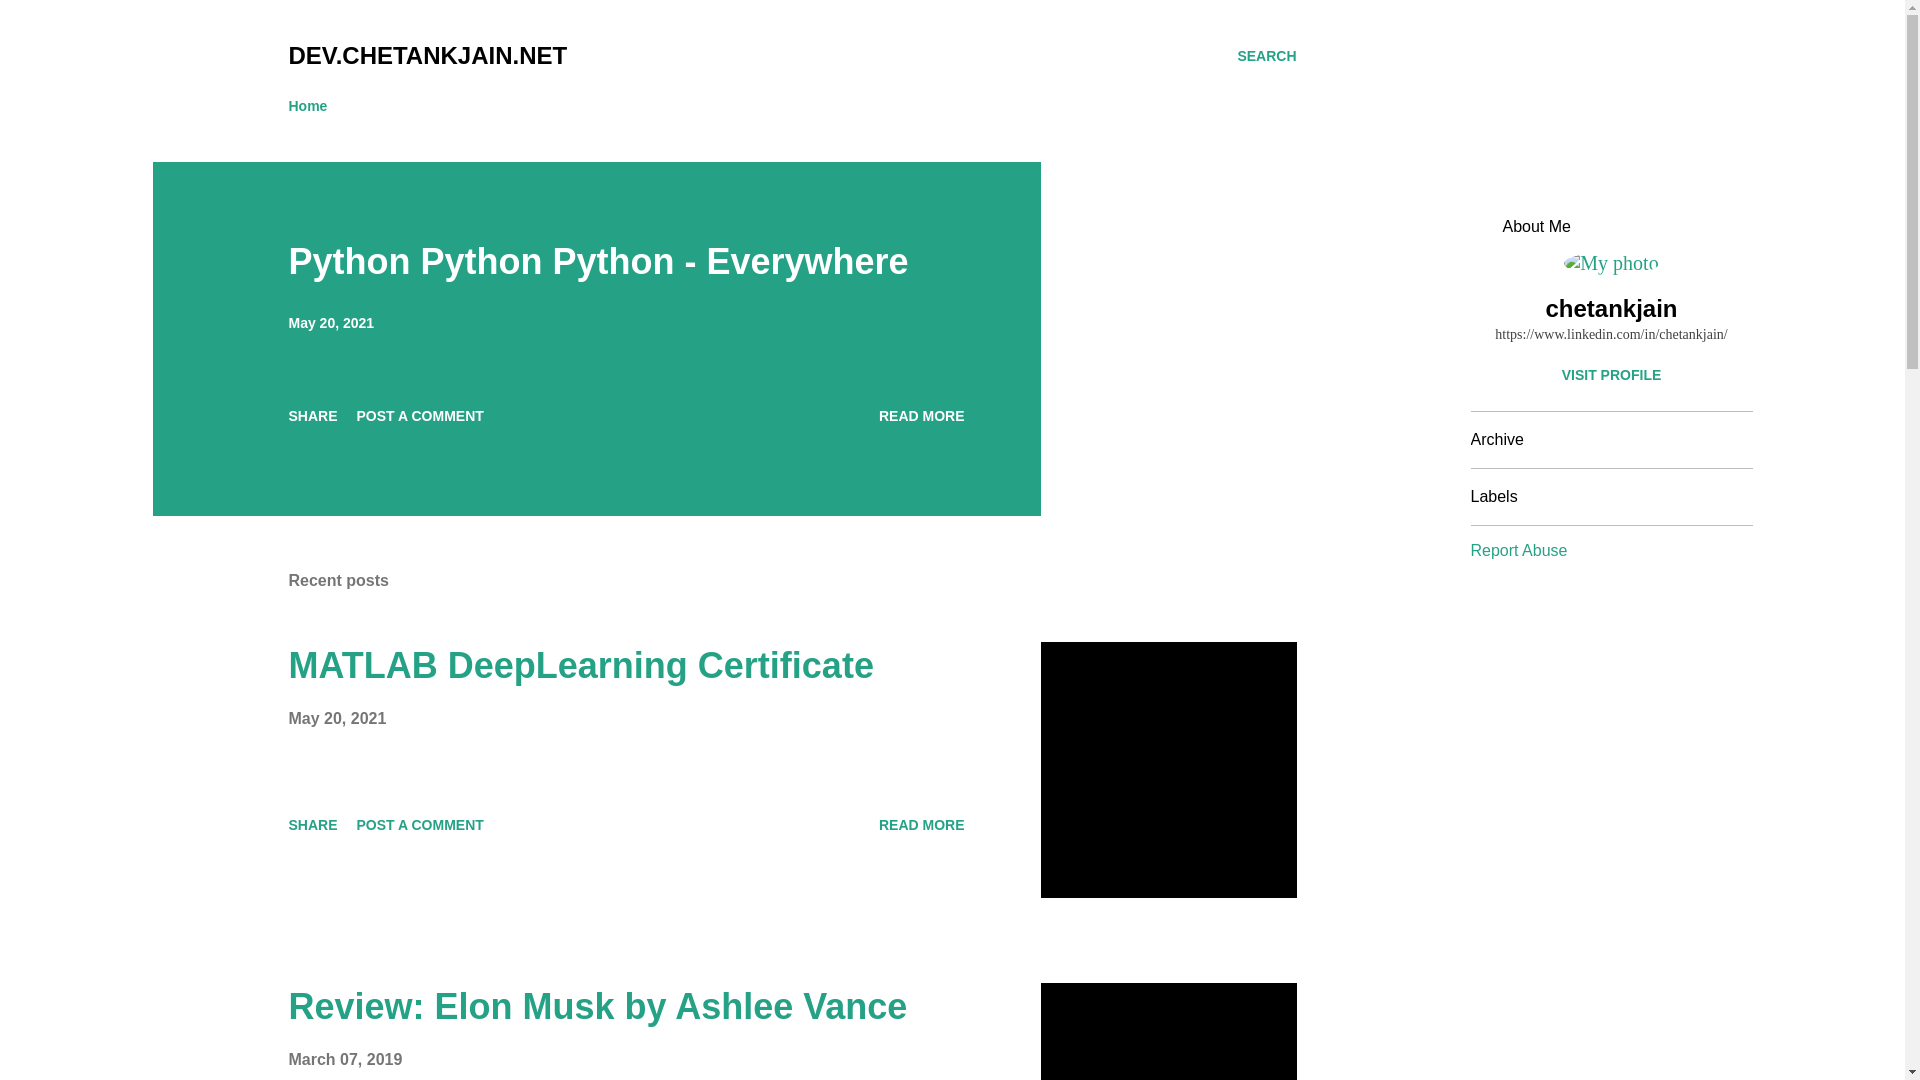 The height and width of the screenshot is (1080, 1920). Describe the element at coordinates (331, 322) in the screenshot. I see `permanent link` at that location.